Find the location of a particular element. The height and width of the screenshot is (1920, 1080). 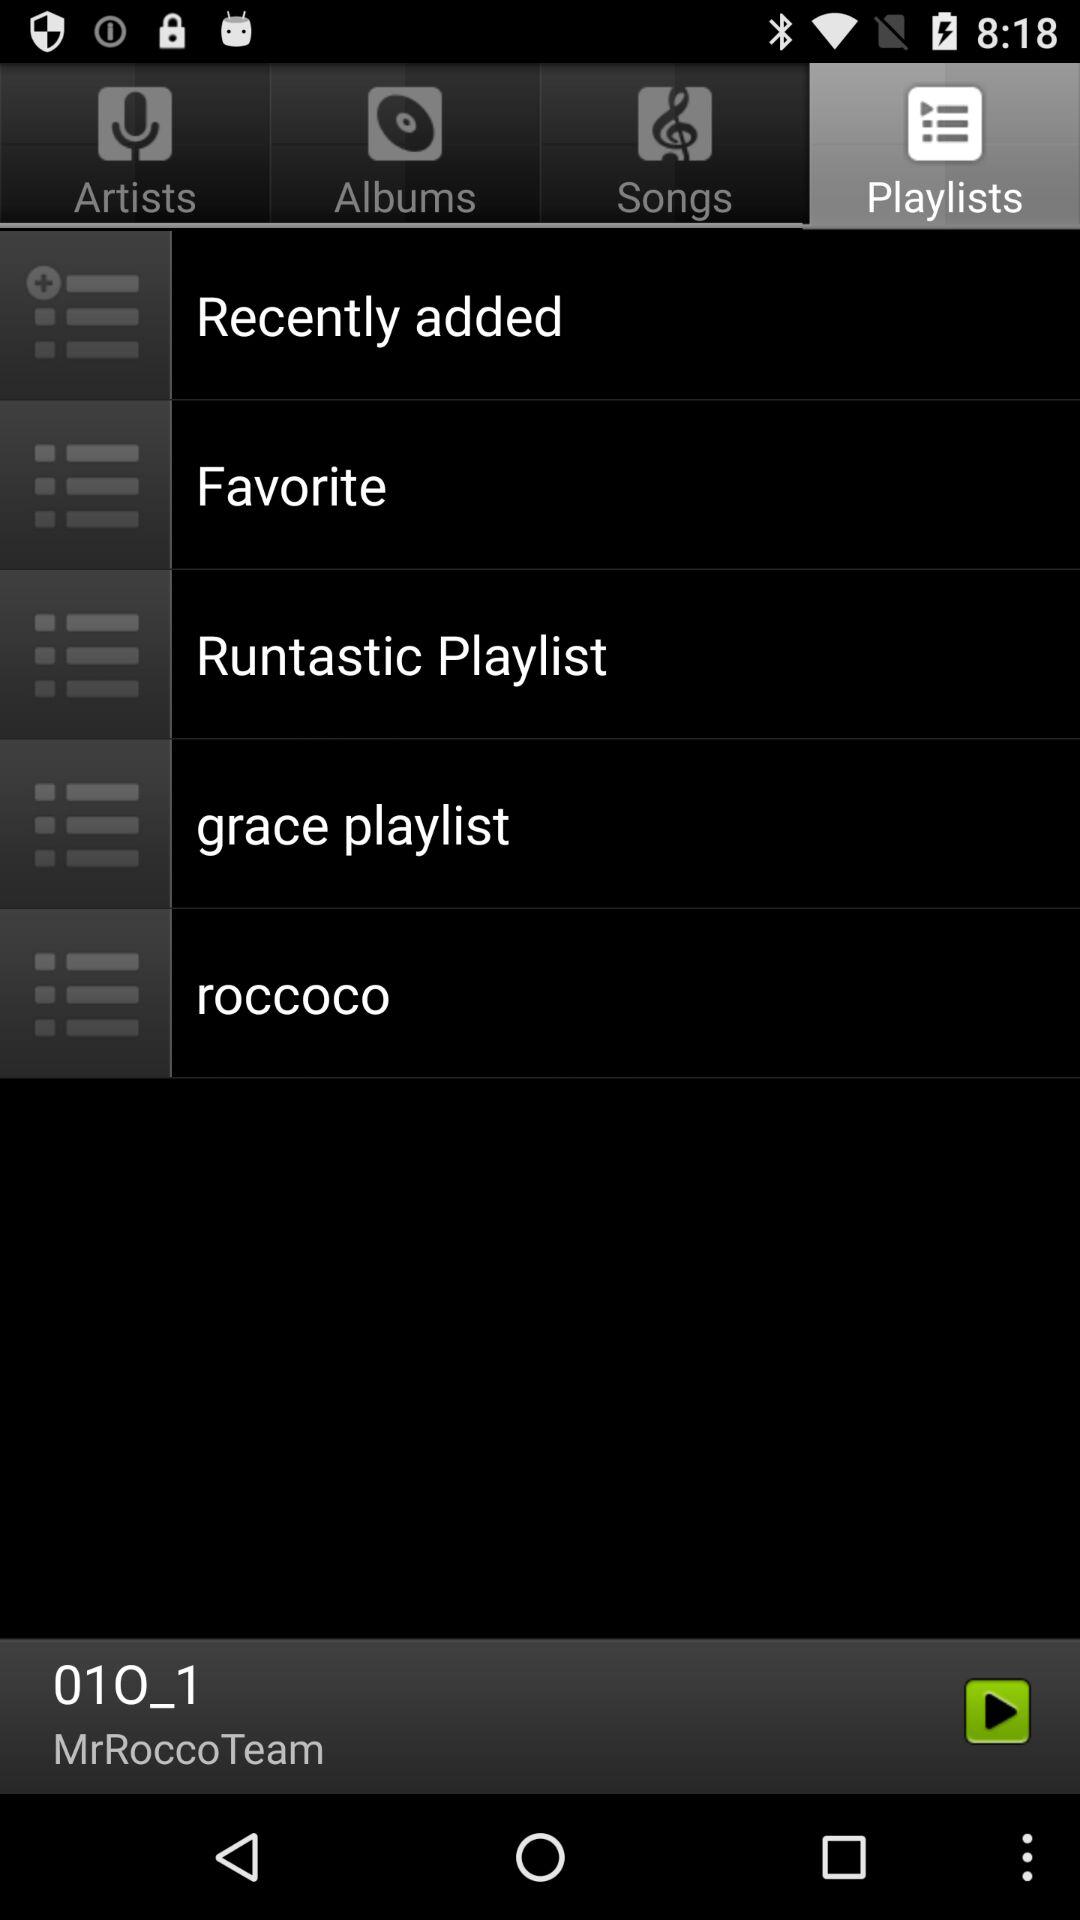

click on playlists is located at coordinates (942, 146).